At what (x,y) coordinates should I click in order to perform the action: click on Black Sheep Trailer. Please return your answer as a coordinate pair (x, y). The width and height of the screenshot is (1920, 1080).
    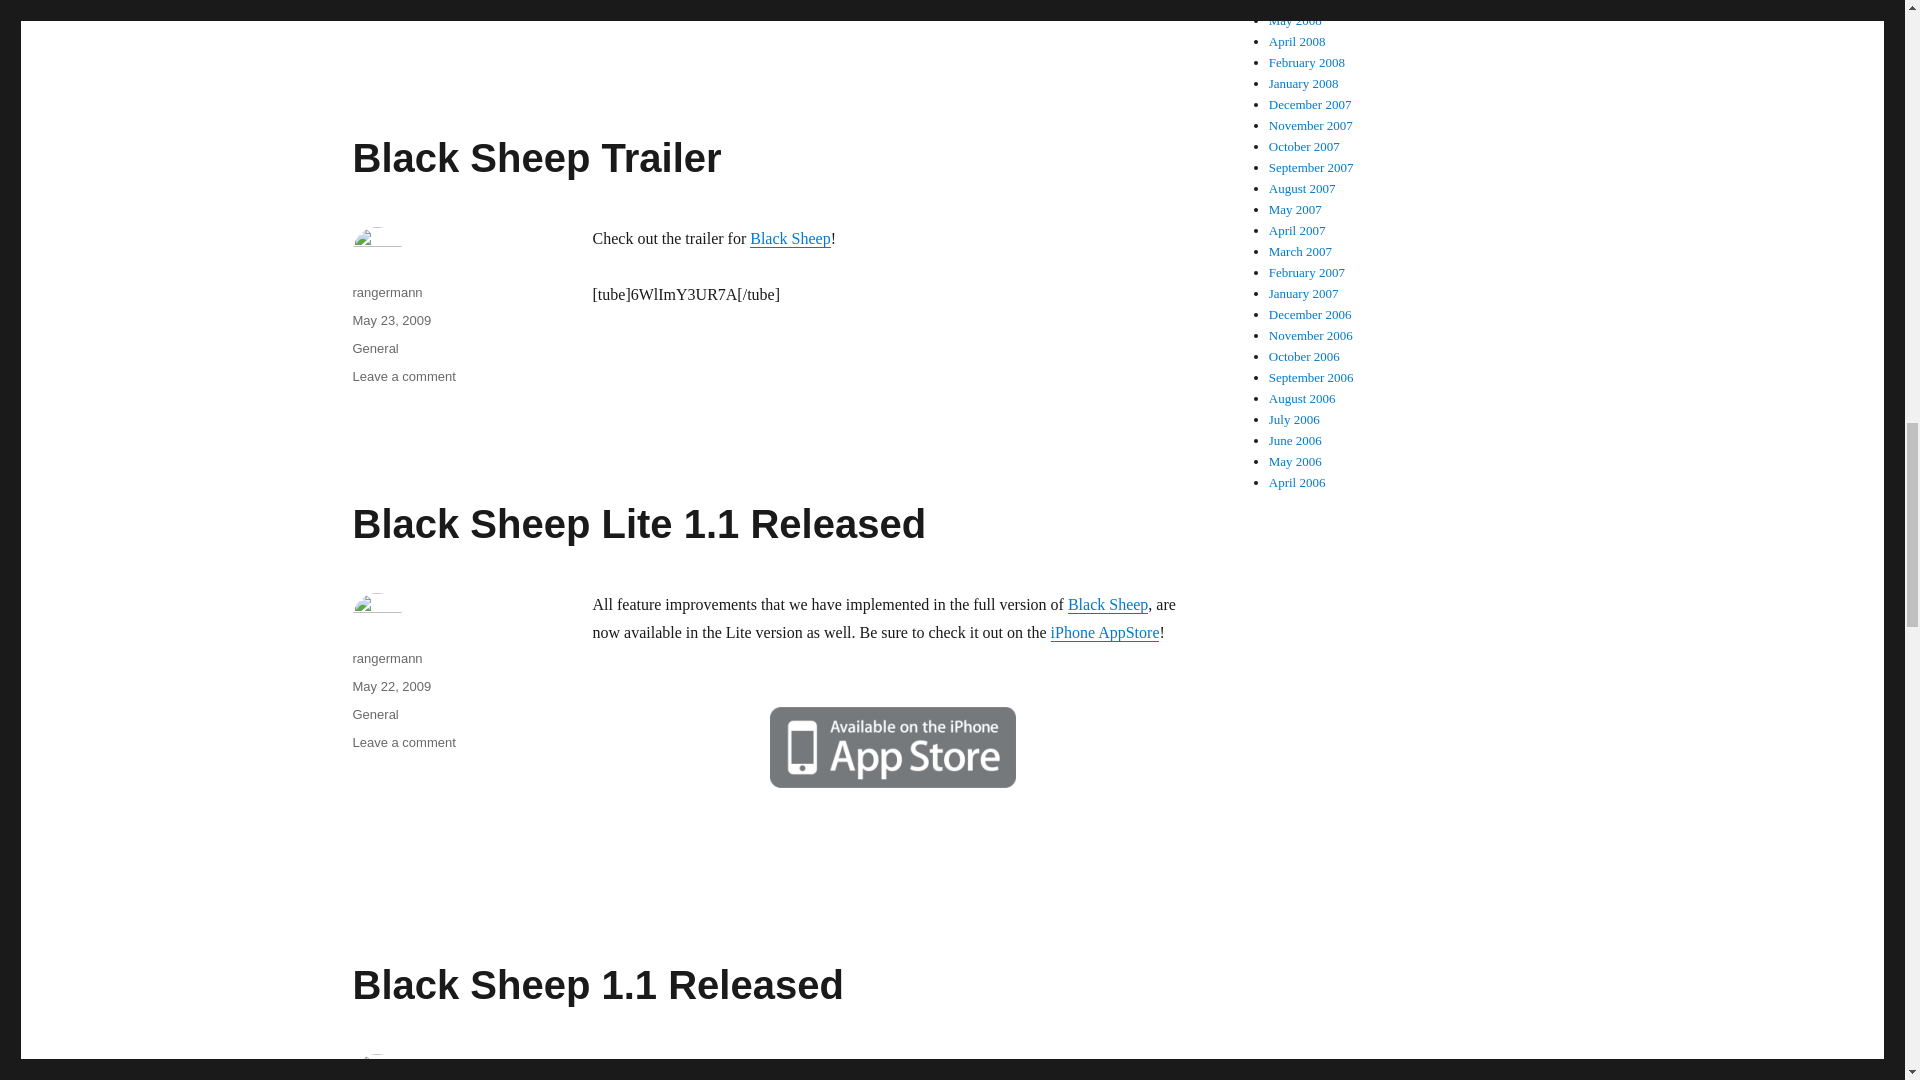
    Looking at the image, I should click on (790, 238).